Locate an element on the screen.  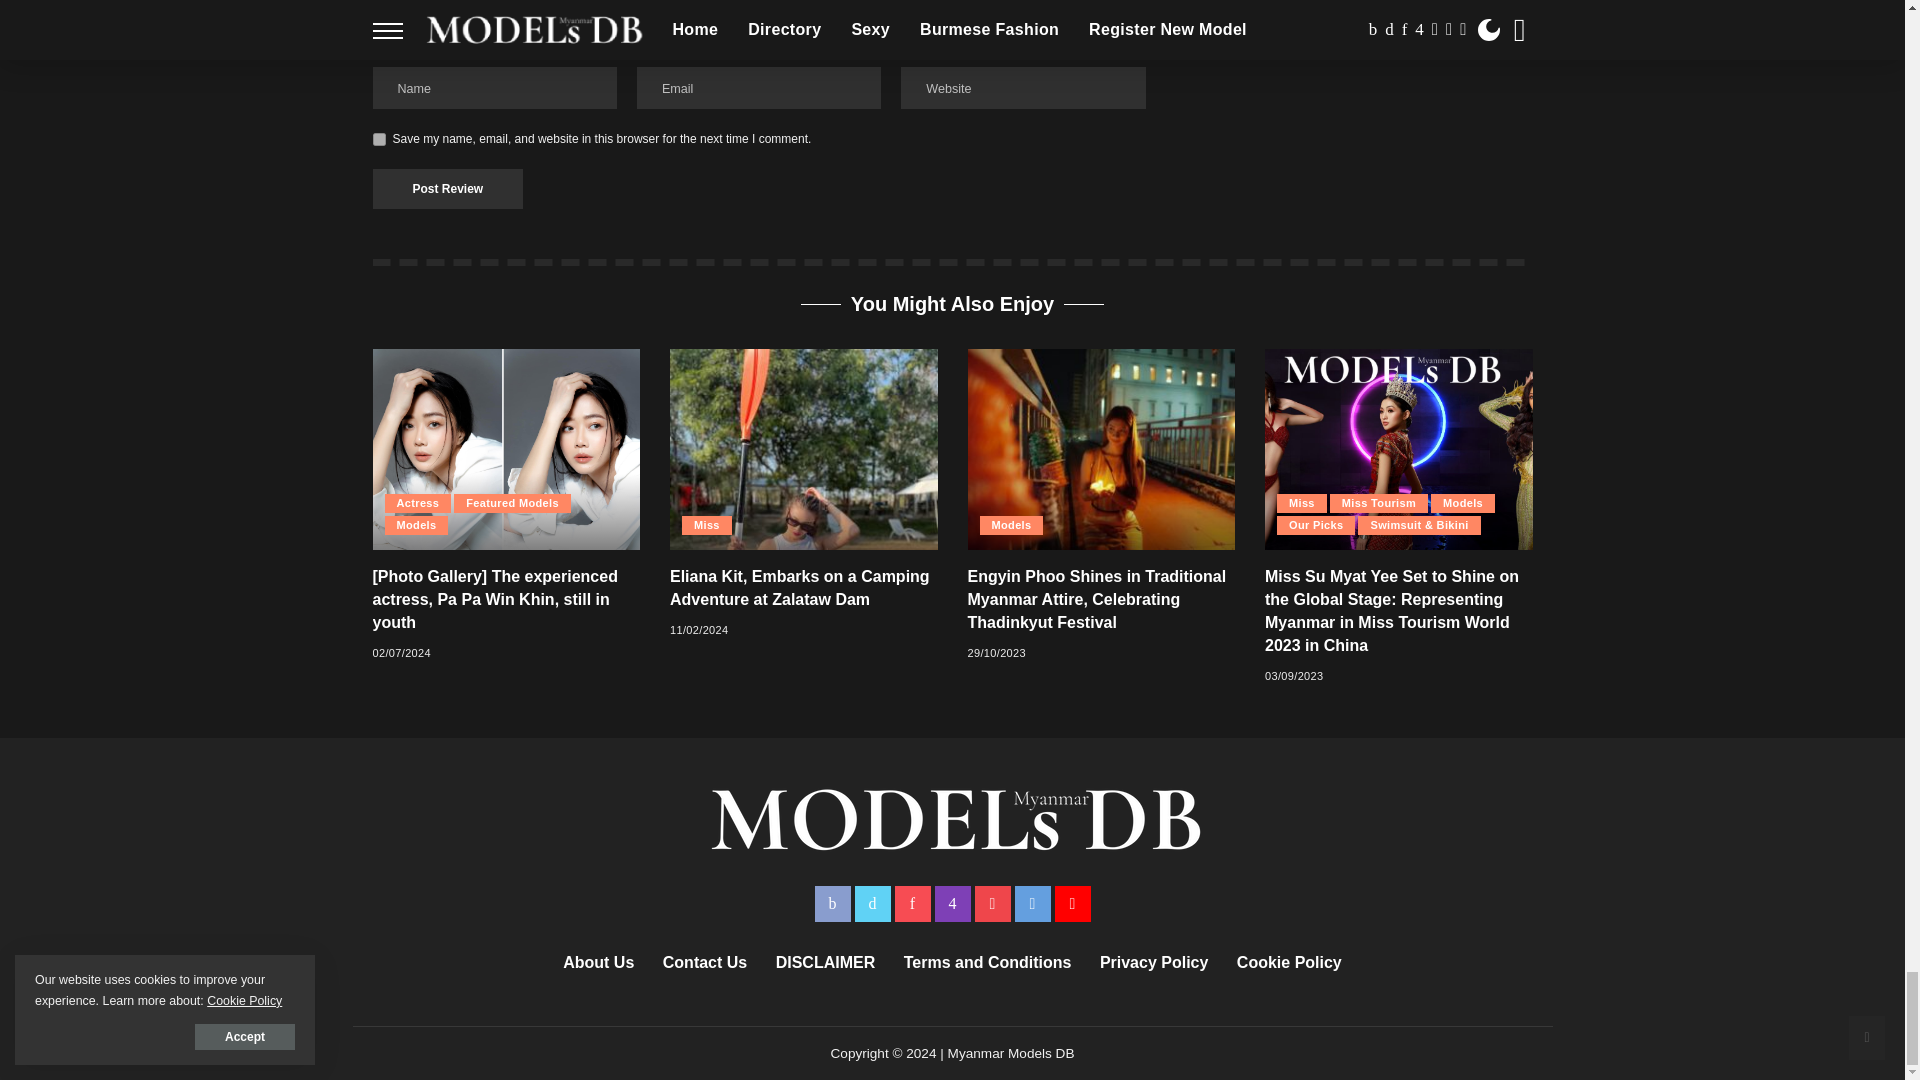
yes is located at coordinates (378, 138).